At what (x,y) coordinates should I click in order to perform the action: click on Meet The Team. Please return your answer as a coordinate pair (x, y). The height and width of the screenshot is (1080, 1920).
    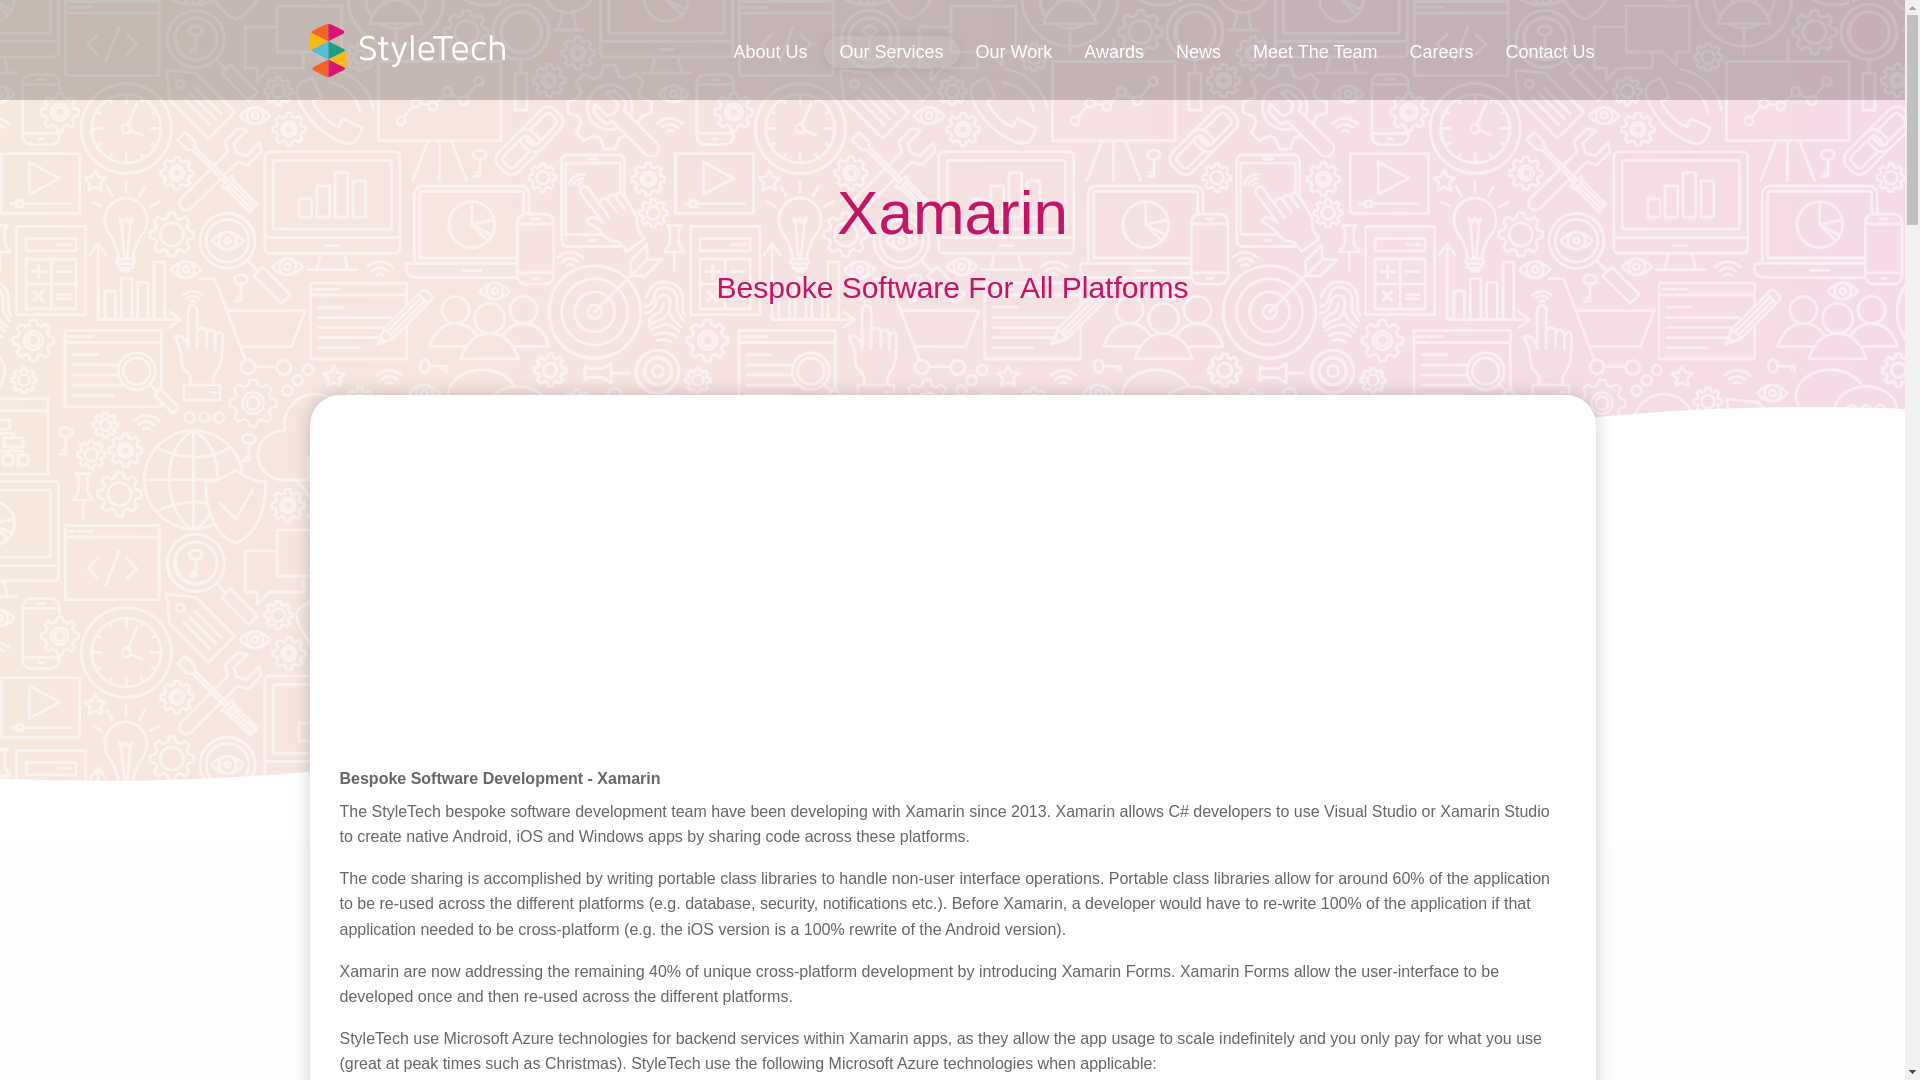
    Looking at the image, I should click on (1314, 52).